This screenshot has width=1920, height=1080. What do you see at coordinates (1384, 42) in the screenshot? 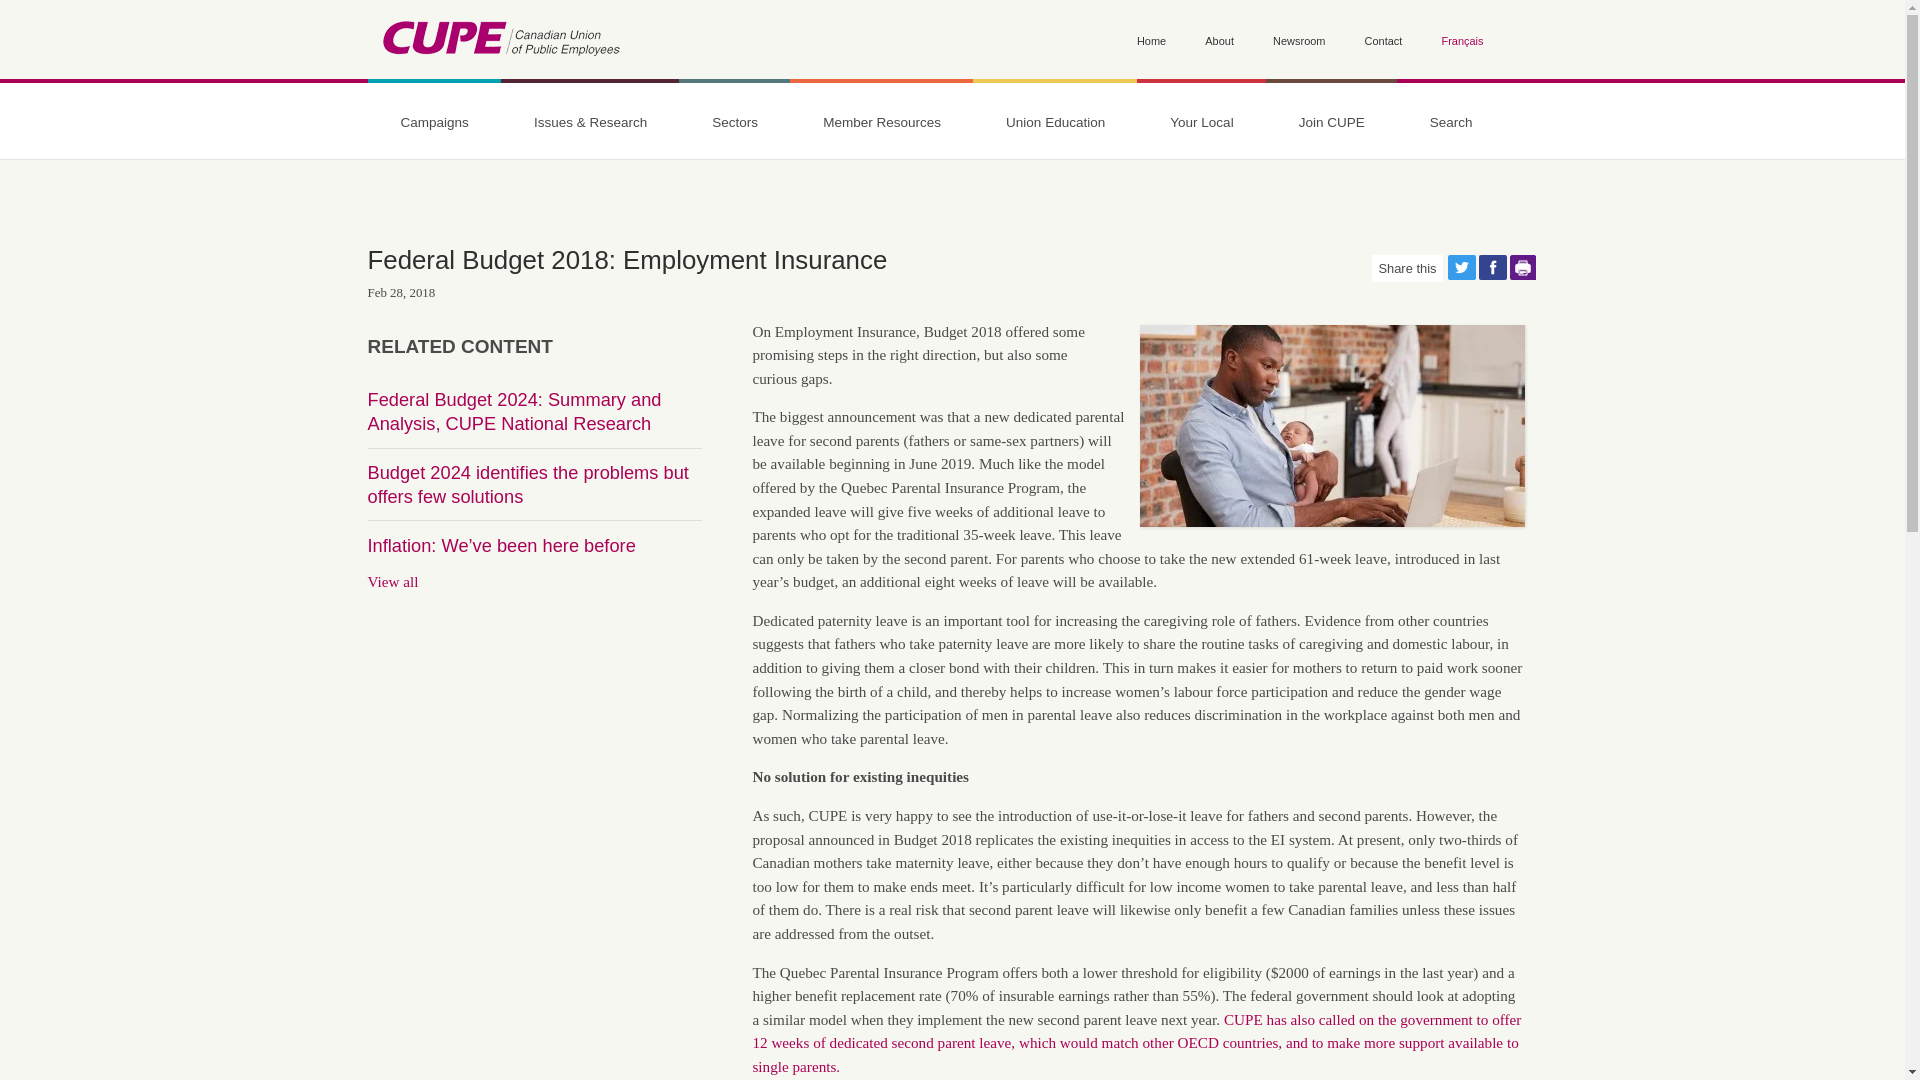
I see `Contact` at bounding box center [1384, 42].